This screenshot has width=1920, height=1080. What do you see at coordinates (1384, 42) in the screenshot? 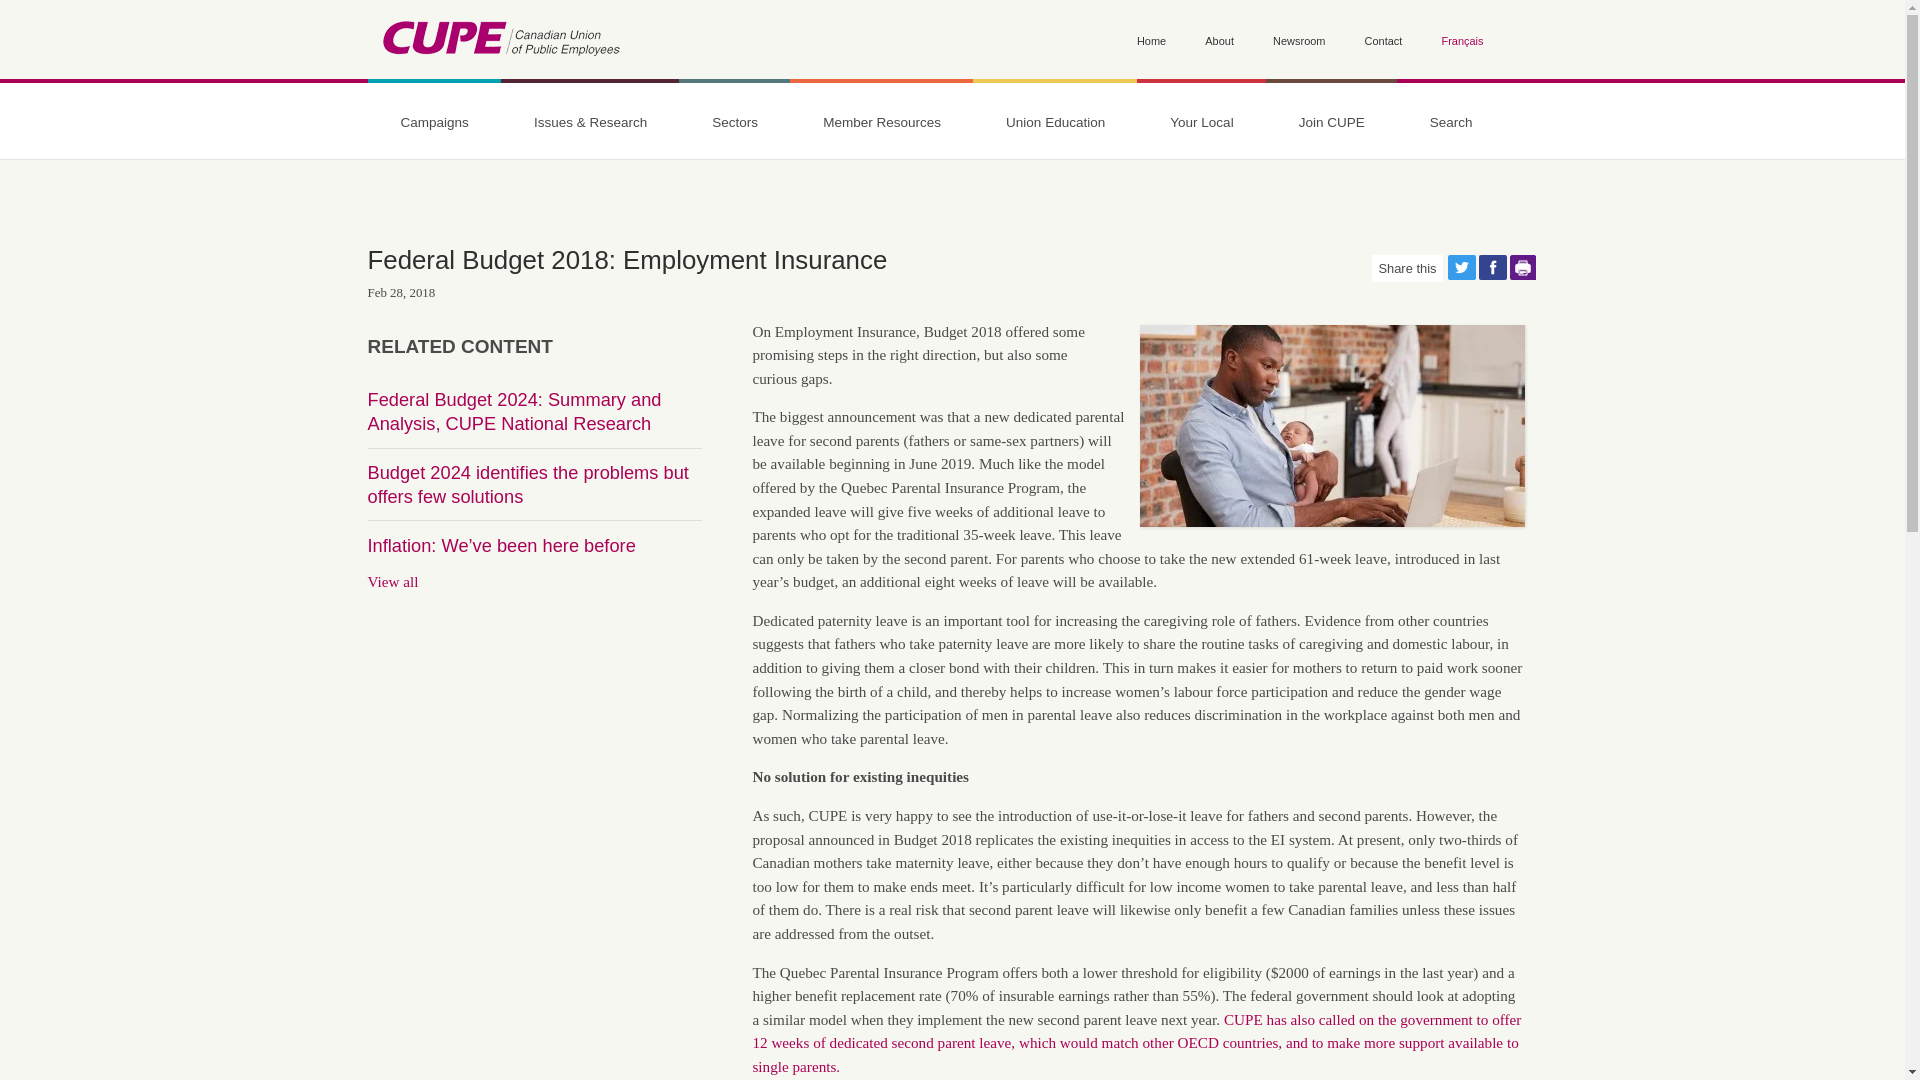
I see `Contact` at bounding box center [1384, 42].